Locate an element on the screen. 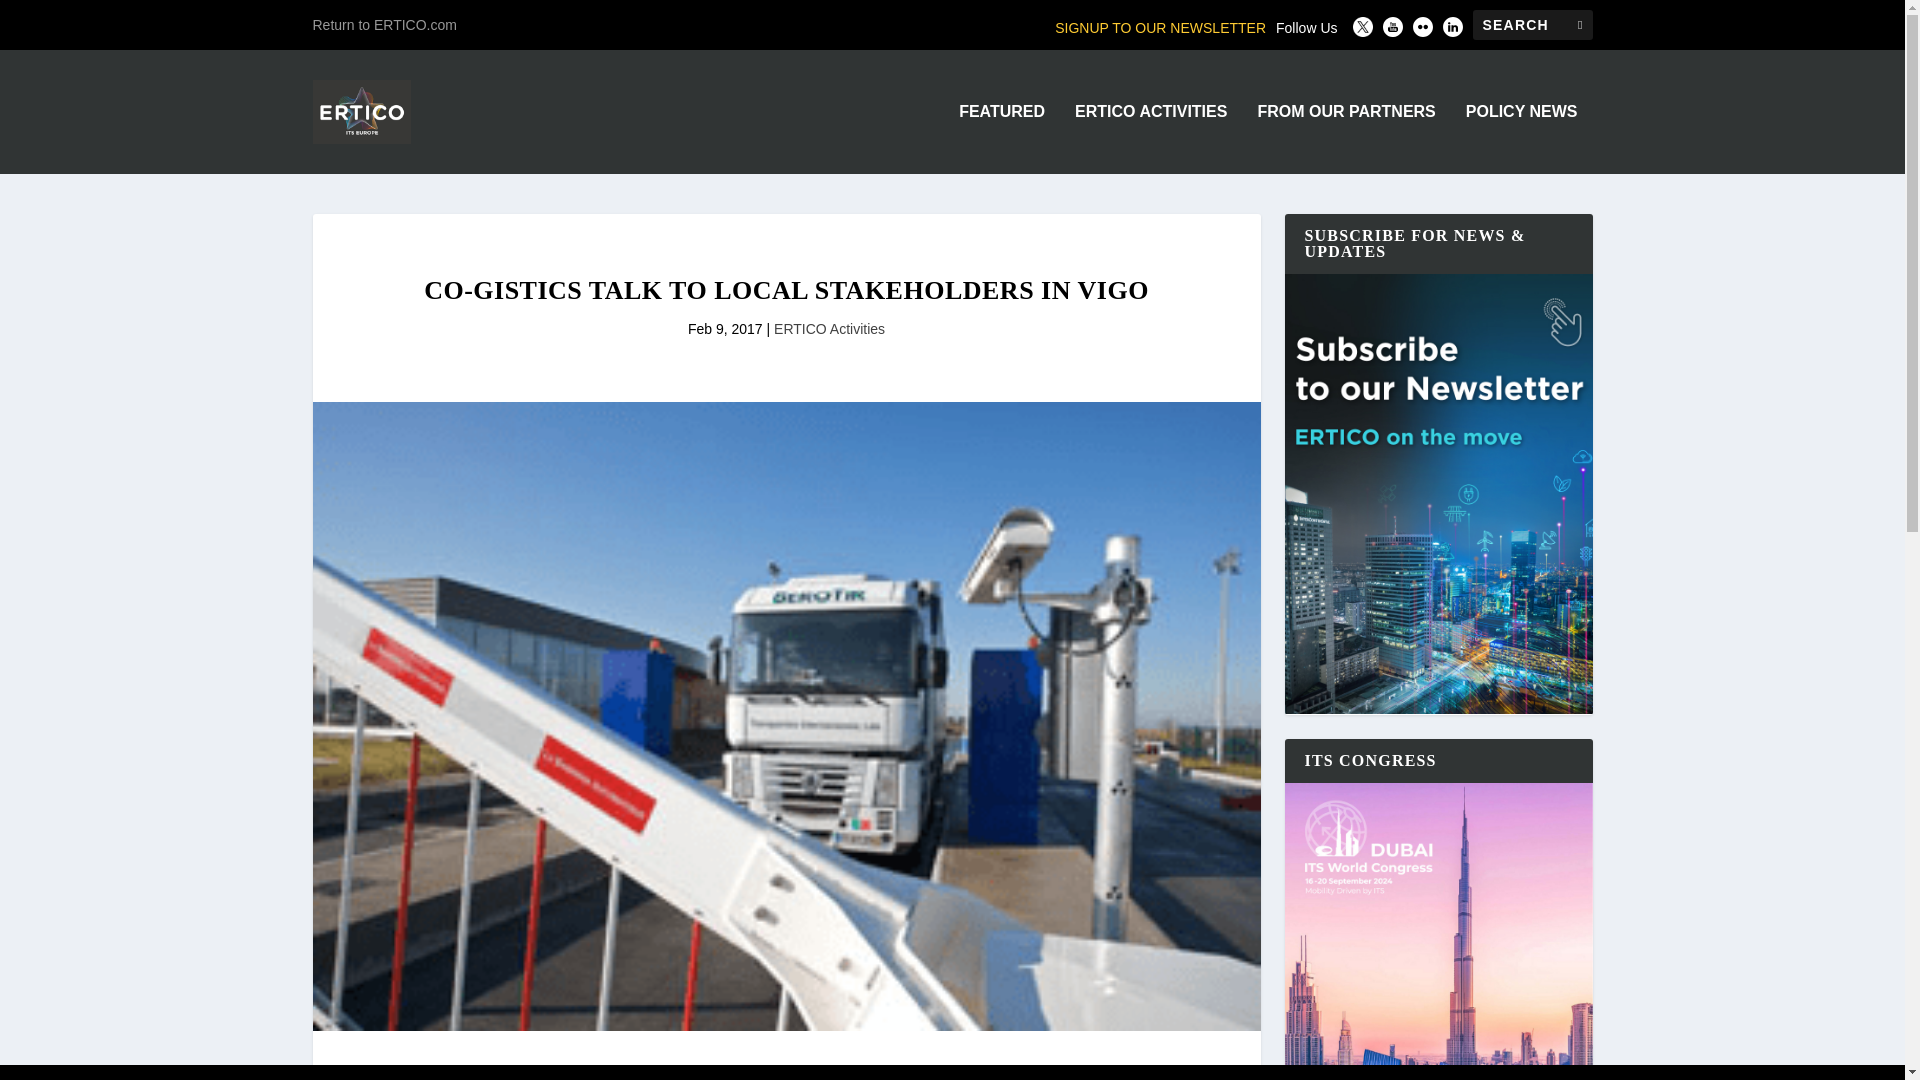 The height and width of the screenshot is (1080, 1920). Return to ERTICO.com is located at coordinates (384, 24).